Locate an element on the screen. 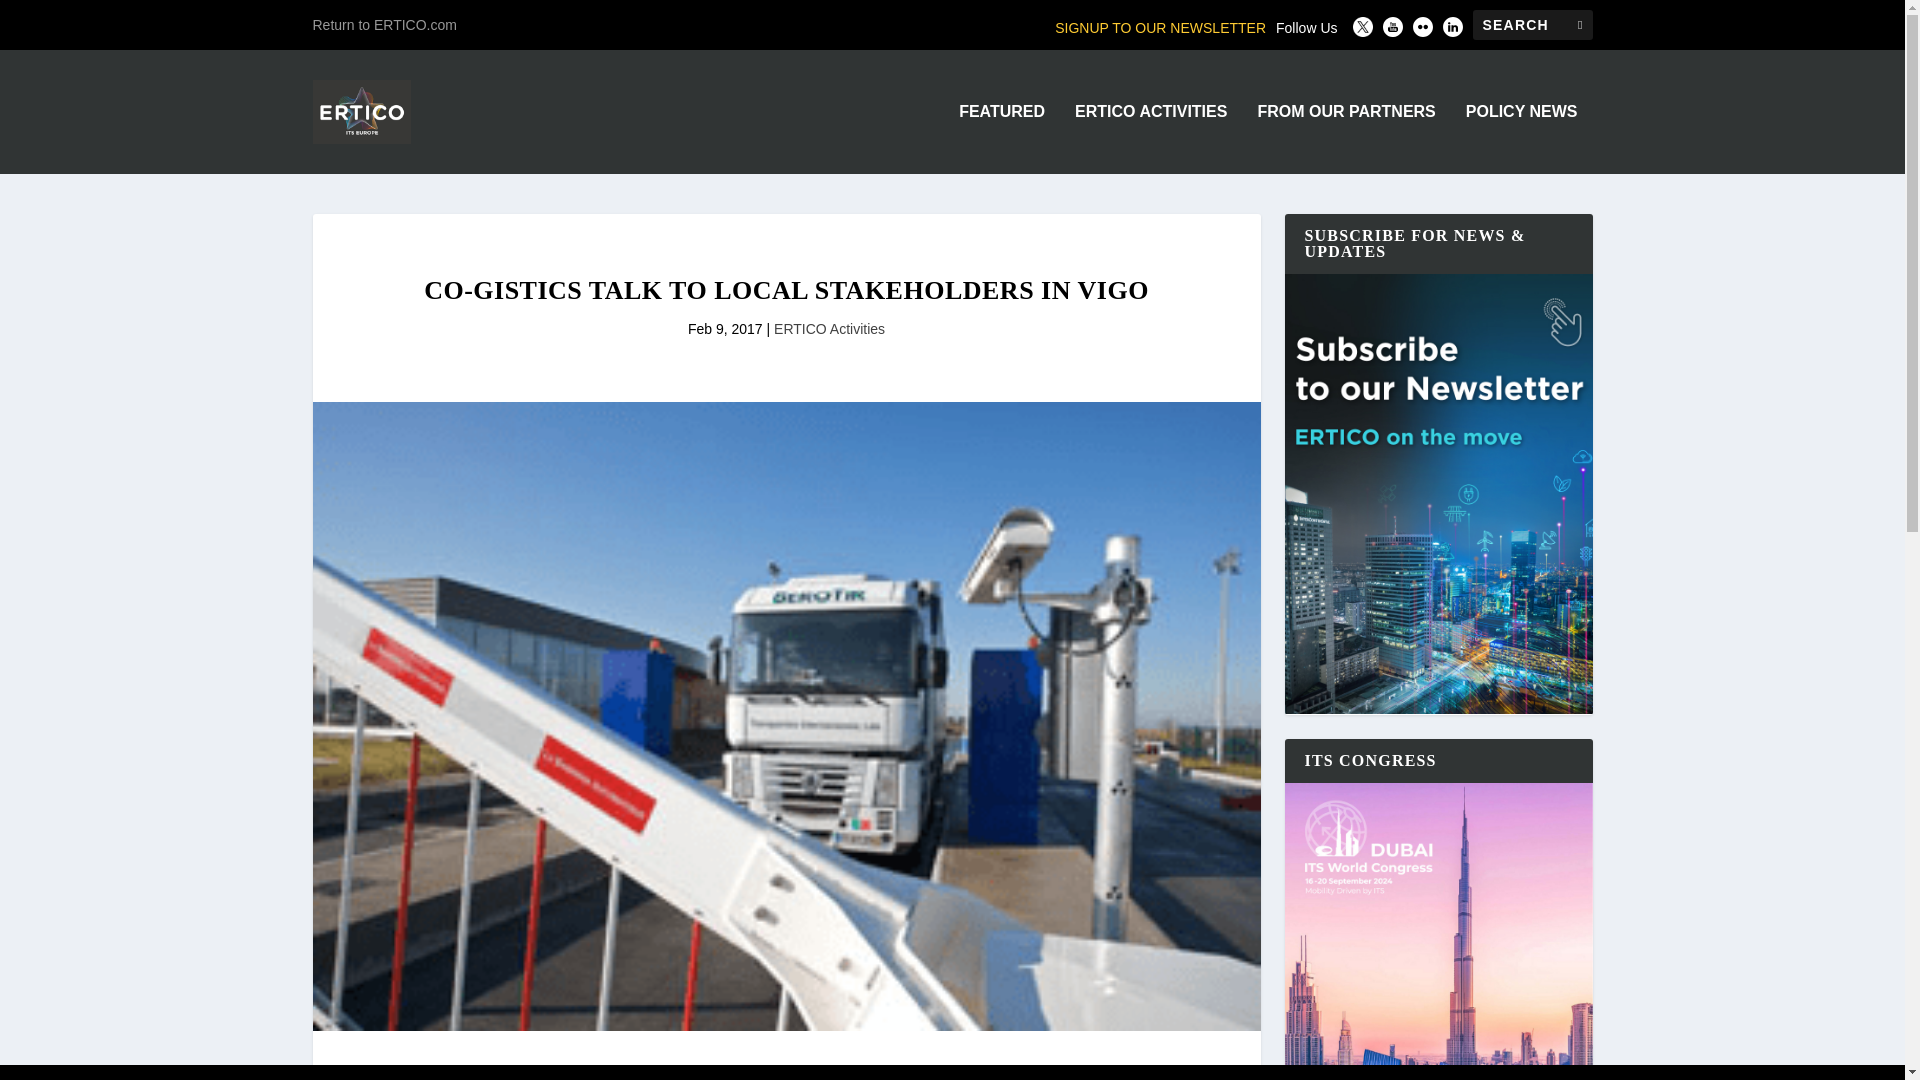 The height and width of the screenshot is (1080, 1920). Return to ERTICO.com is located at coordinates (384, 24).